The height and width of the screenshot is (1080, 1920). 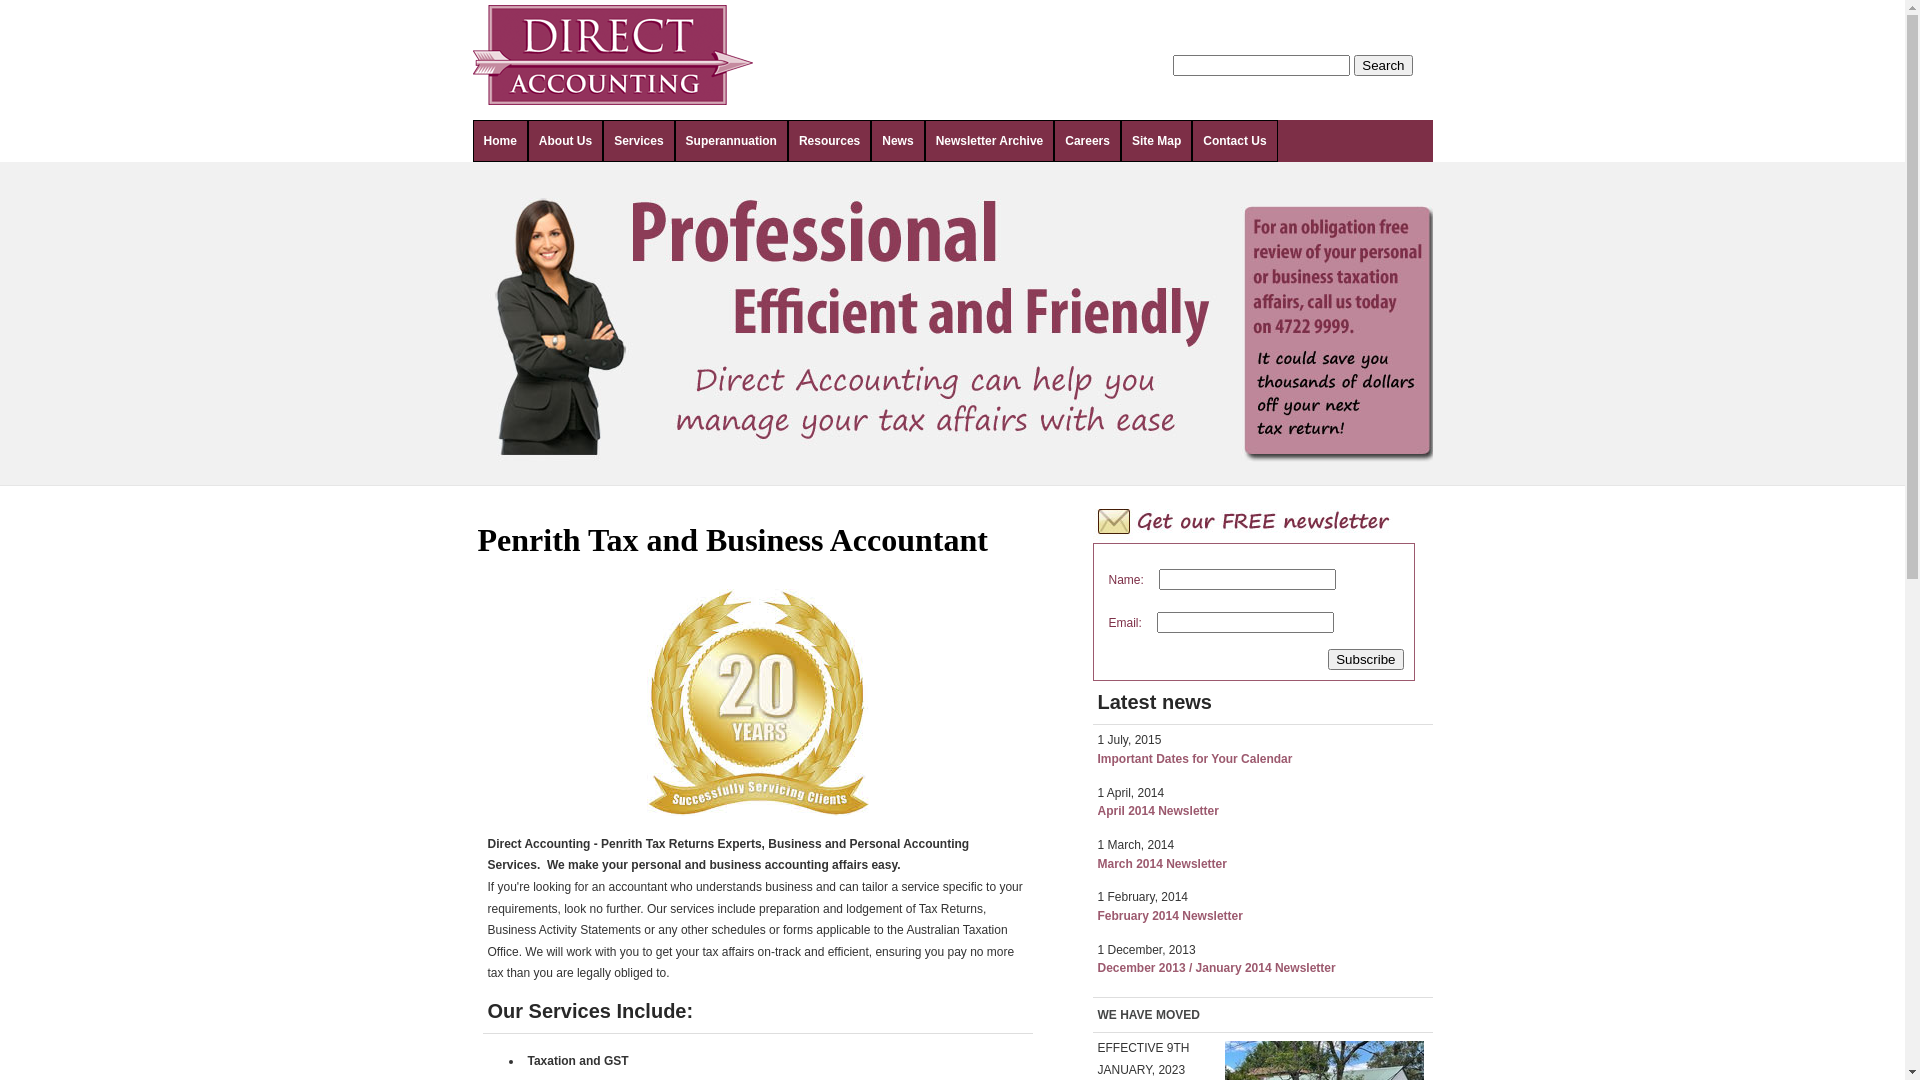 I want to click on Subscribe, so click(x=1366, y=660).